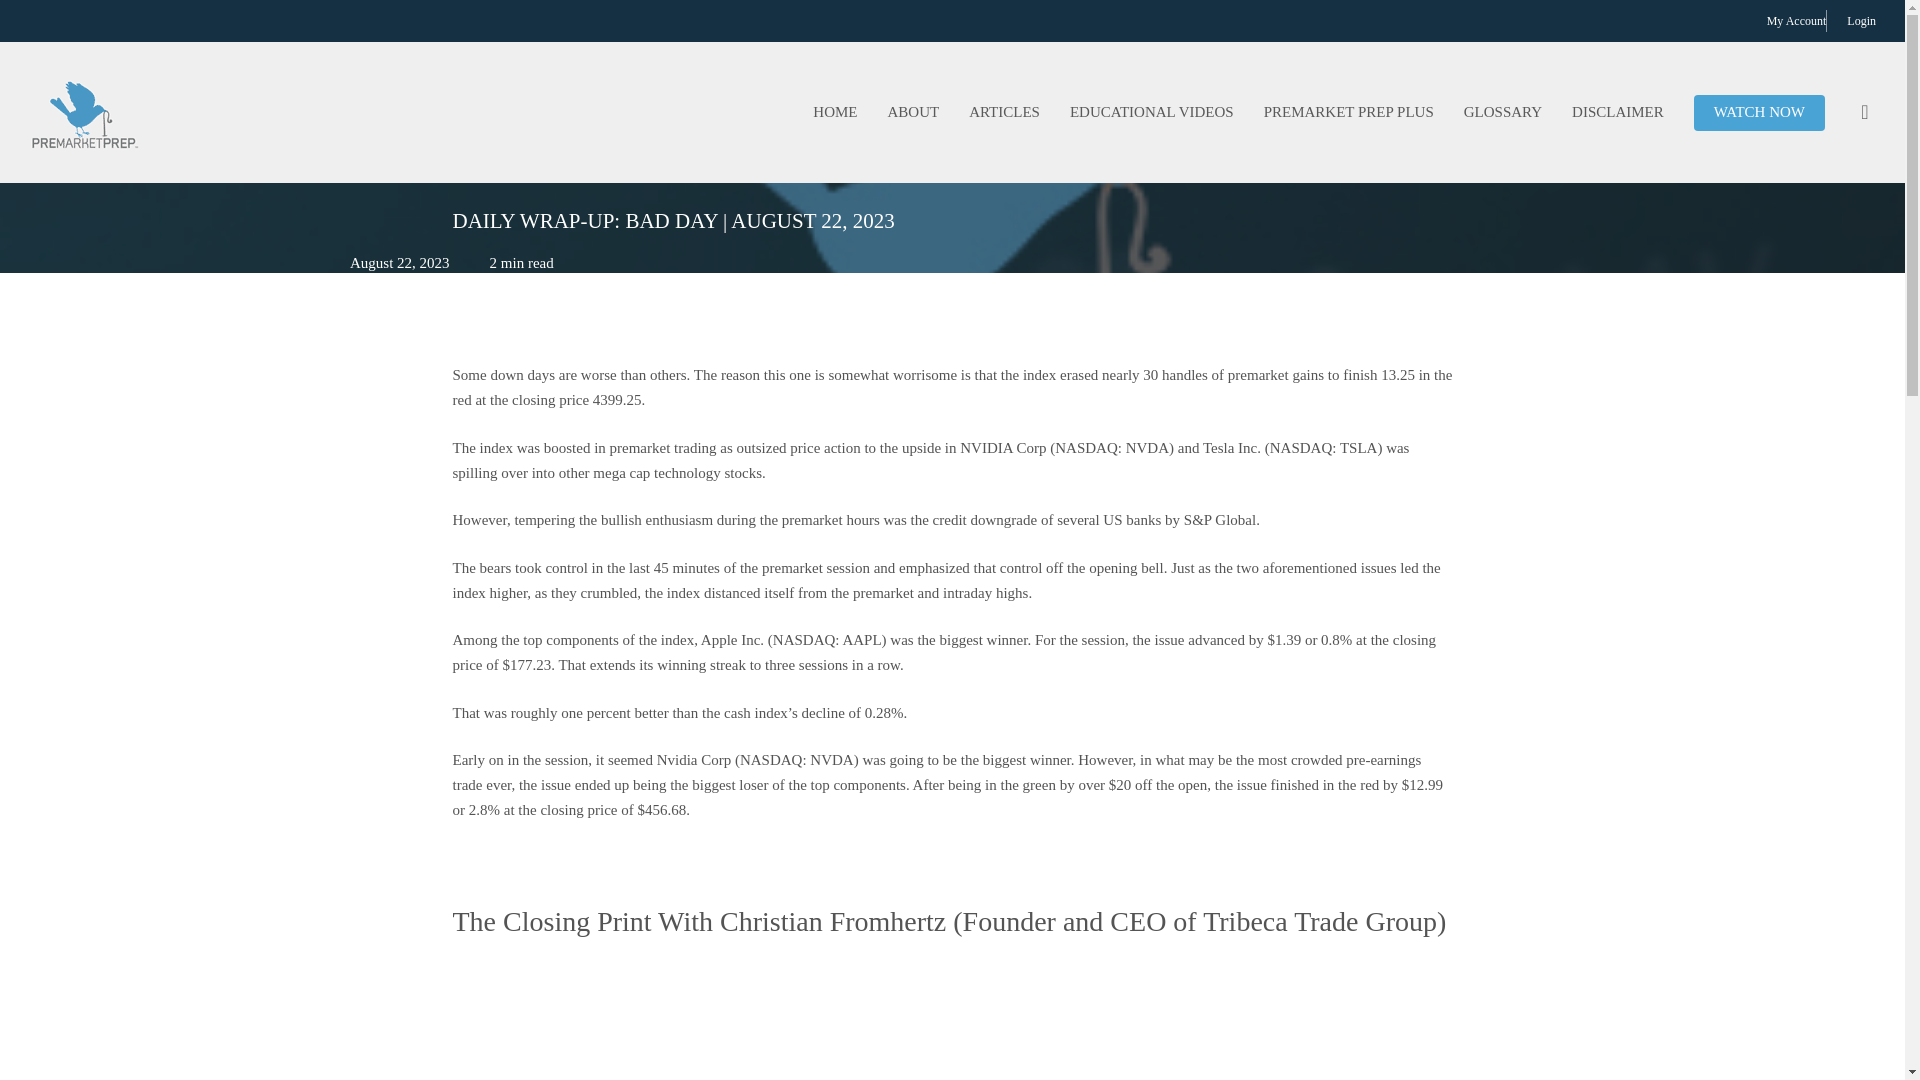  I want to click on My Account, so click(1796, 20).